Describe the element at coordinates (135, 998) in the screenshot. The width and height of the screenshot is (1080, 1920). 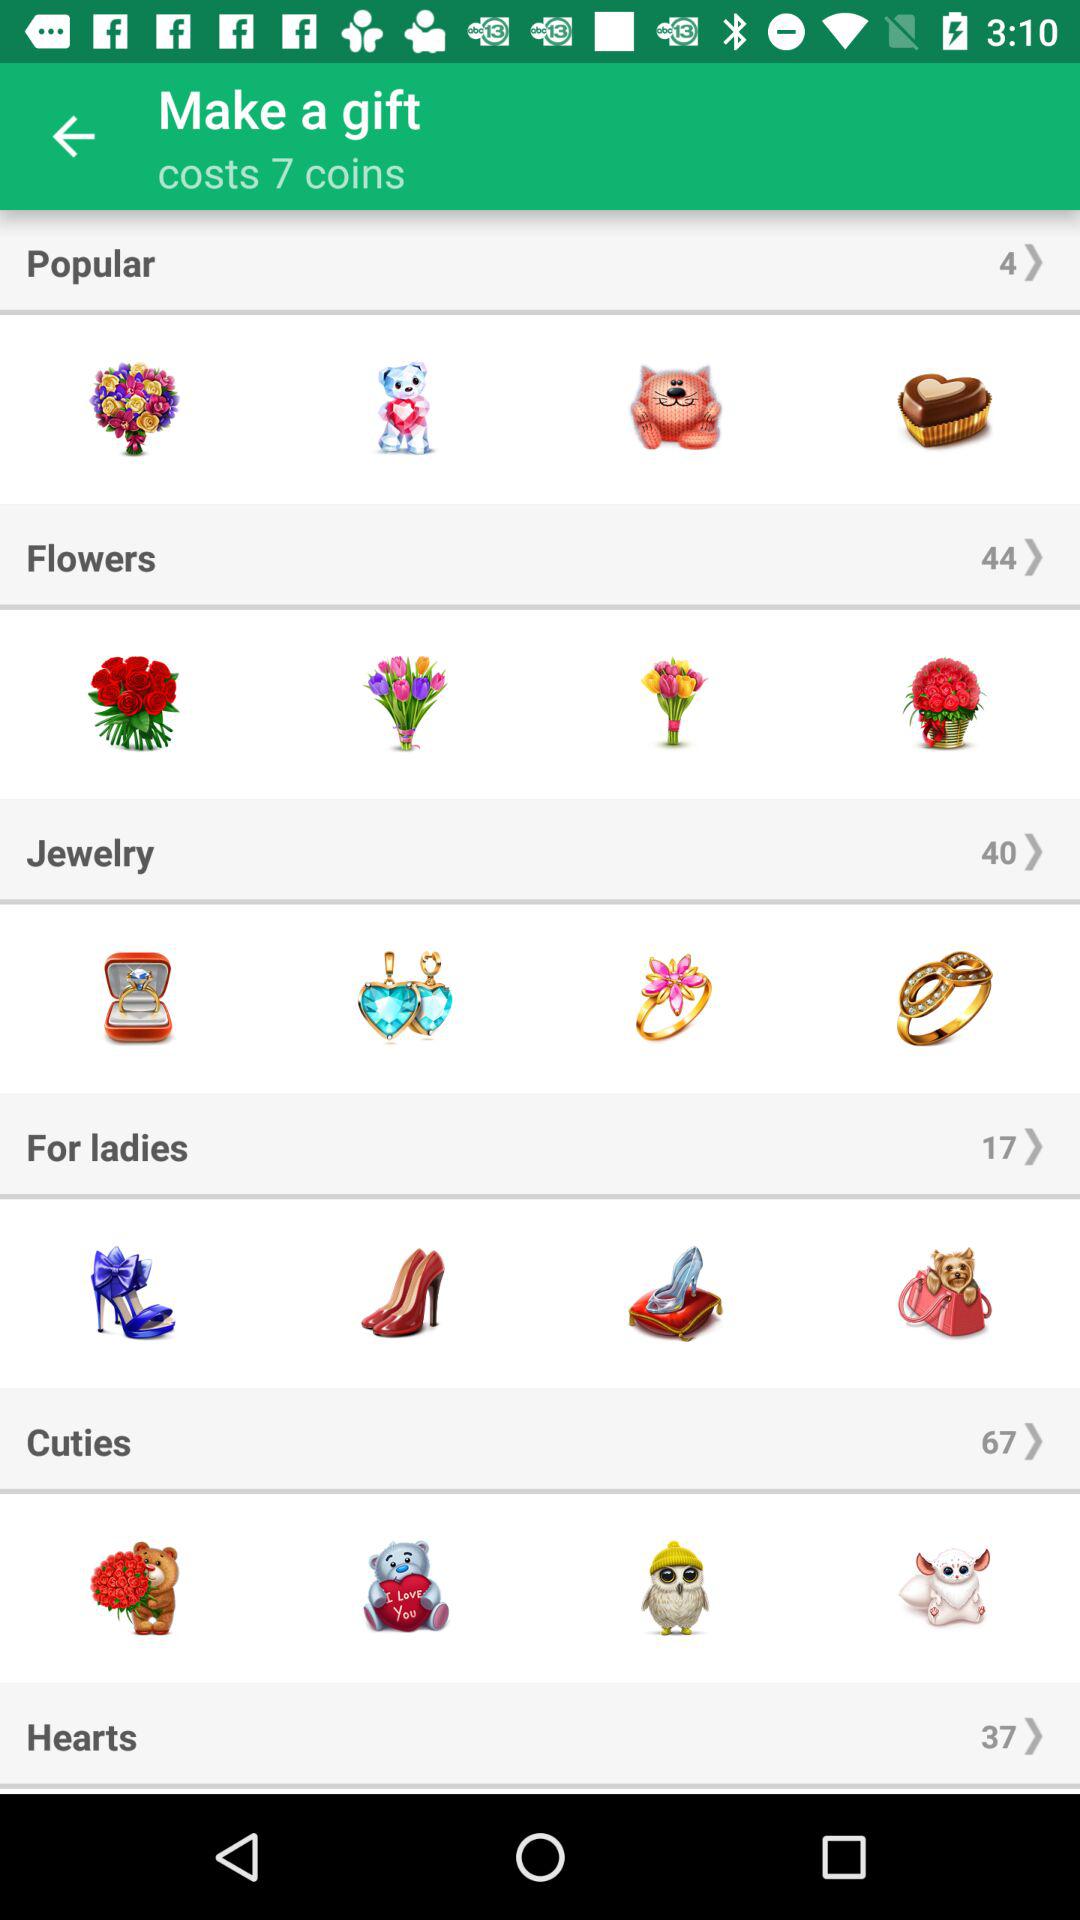
I see `gift` at that location.